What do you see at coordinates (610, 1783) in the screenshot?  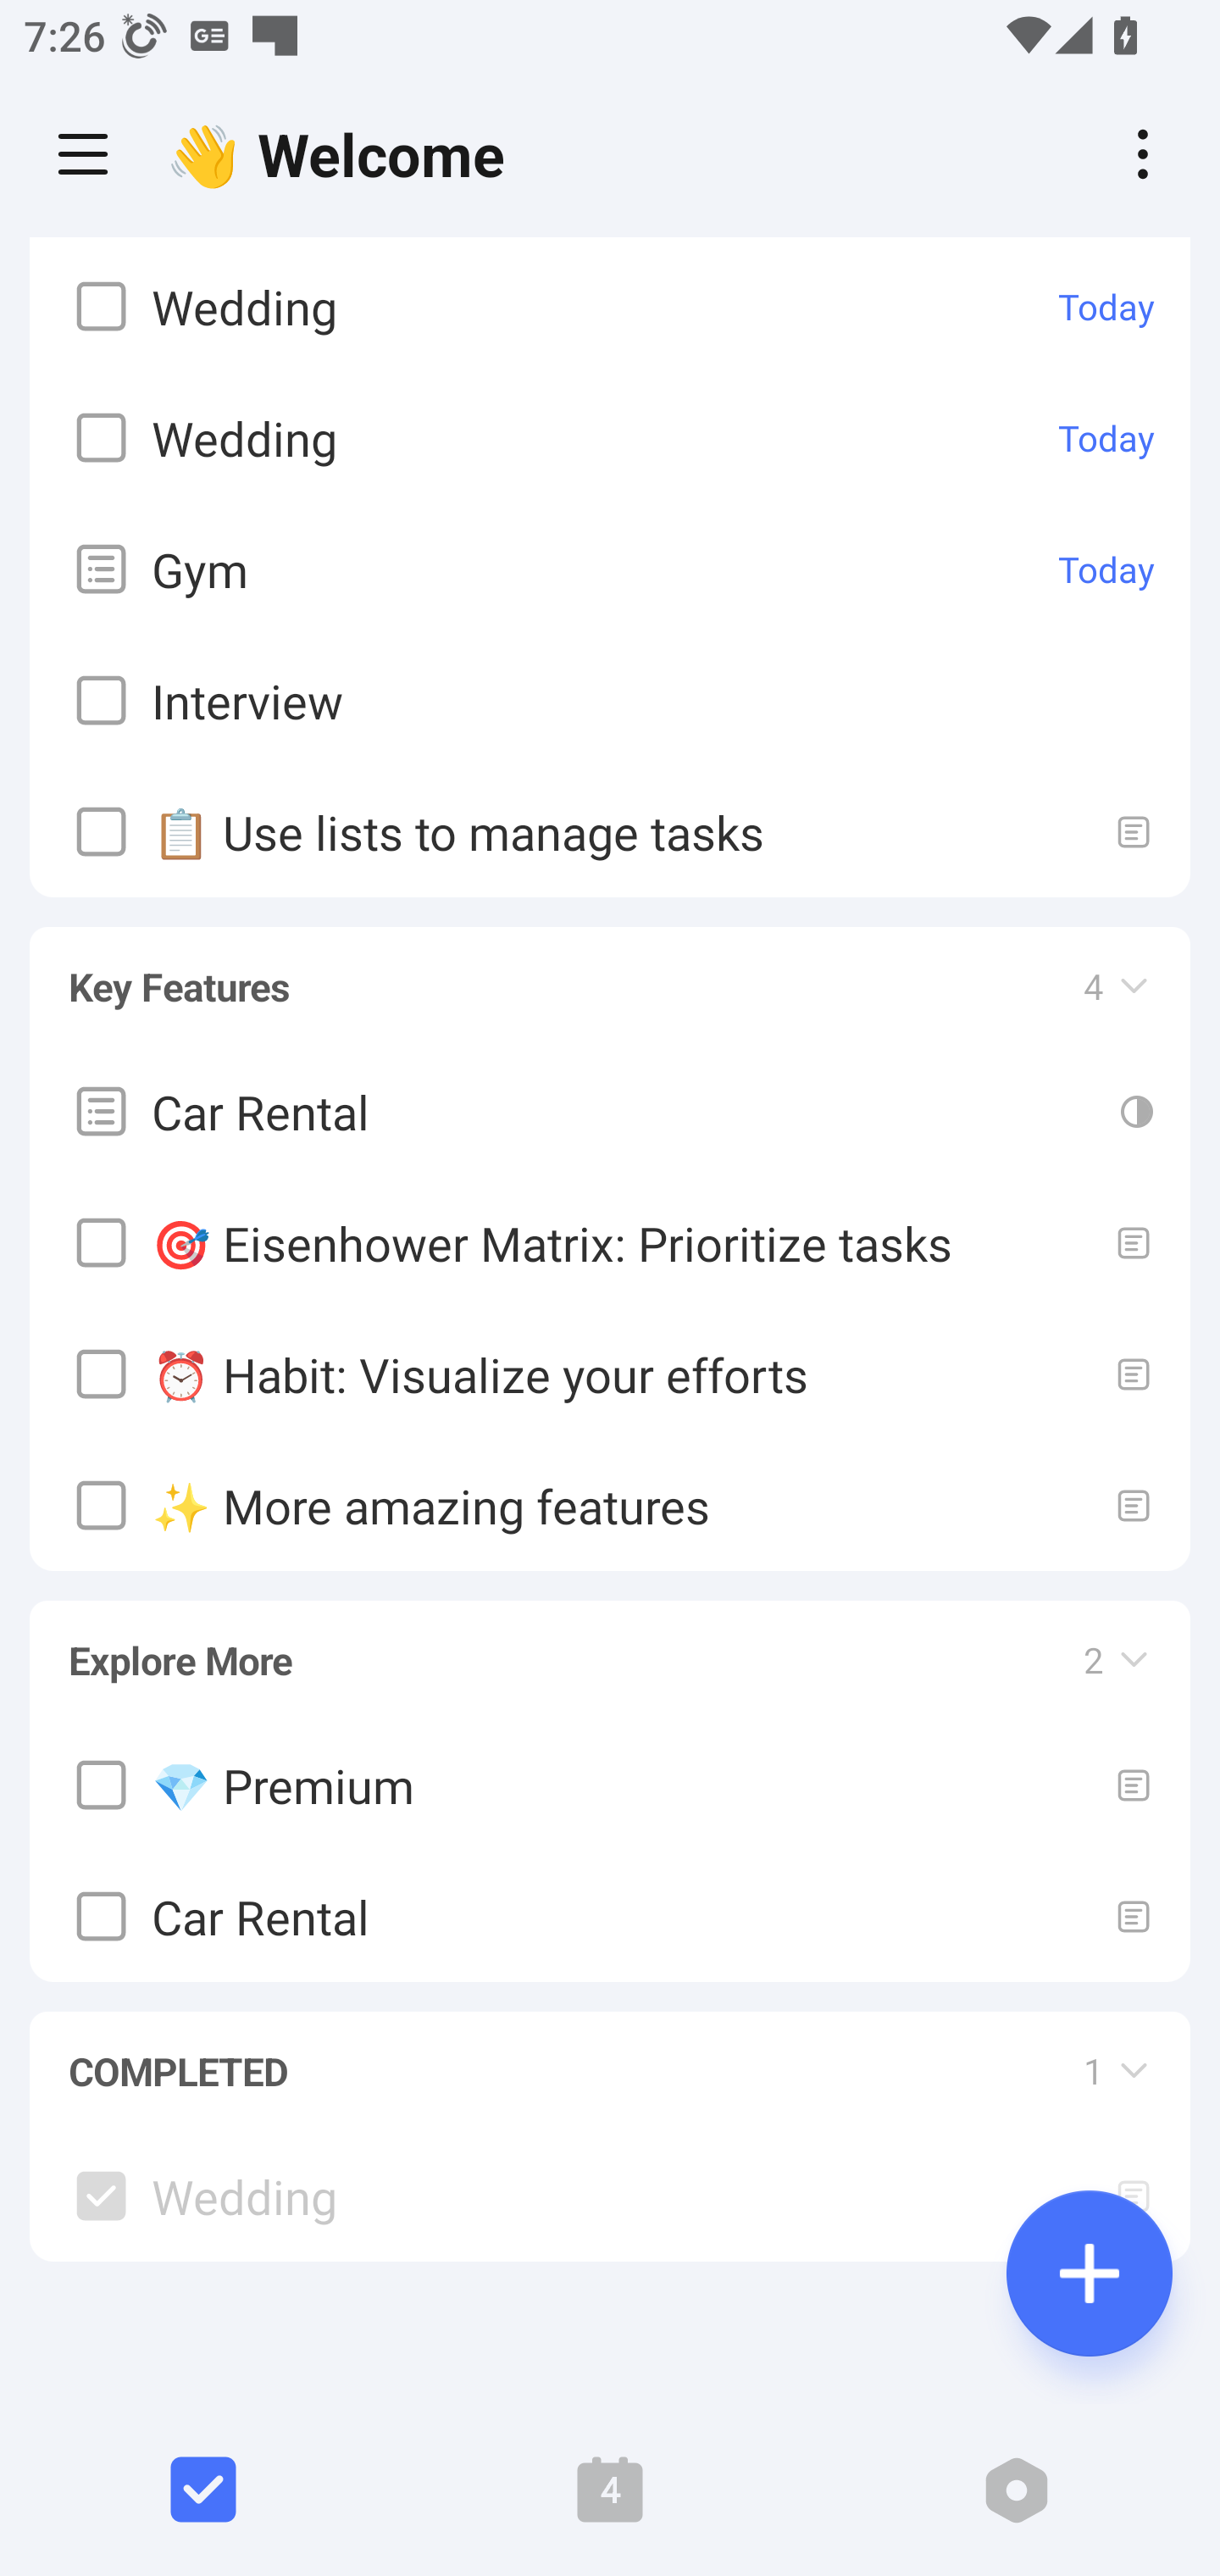 I see `💎 Premium` at bounding box center [610, 1783].